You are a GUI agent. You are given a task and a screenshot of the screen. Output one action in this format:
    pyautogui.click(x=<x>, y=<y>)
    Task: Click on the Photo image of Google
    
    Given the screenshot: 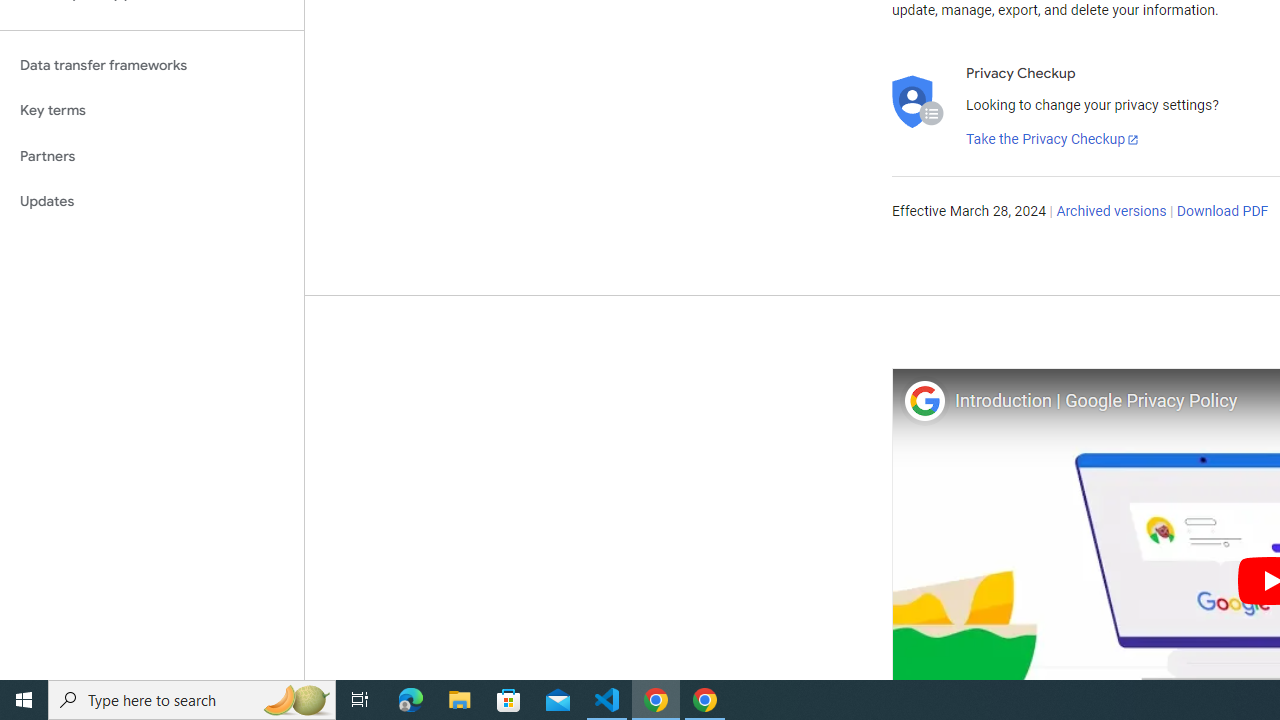 What is the action you would take?
    pyautogui.click(x=924, y=400)
    